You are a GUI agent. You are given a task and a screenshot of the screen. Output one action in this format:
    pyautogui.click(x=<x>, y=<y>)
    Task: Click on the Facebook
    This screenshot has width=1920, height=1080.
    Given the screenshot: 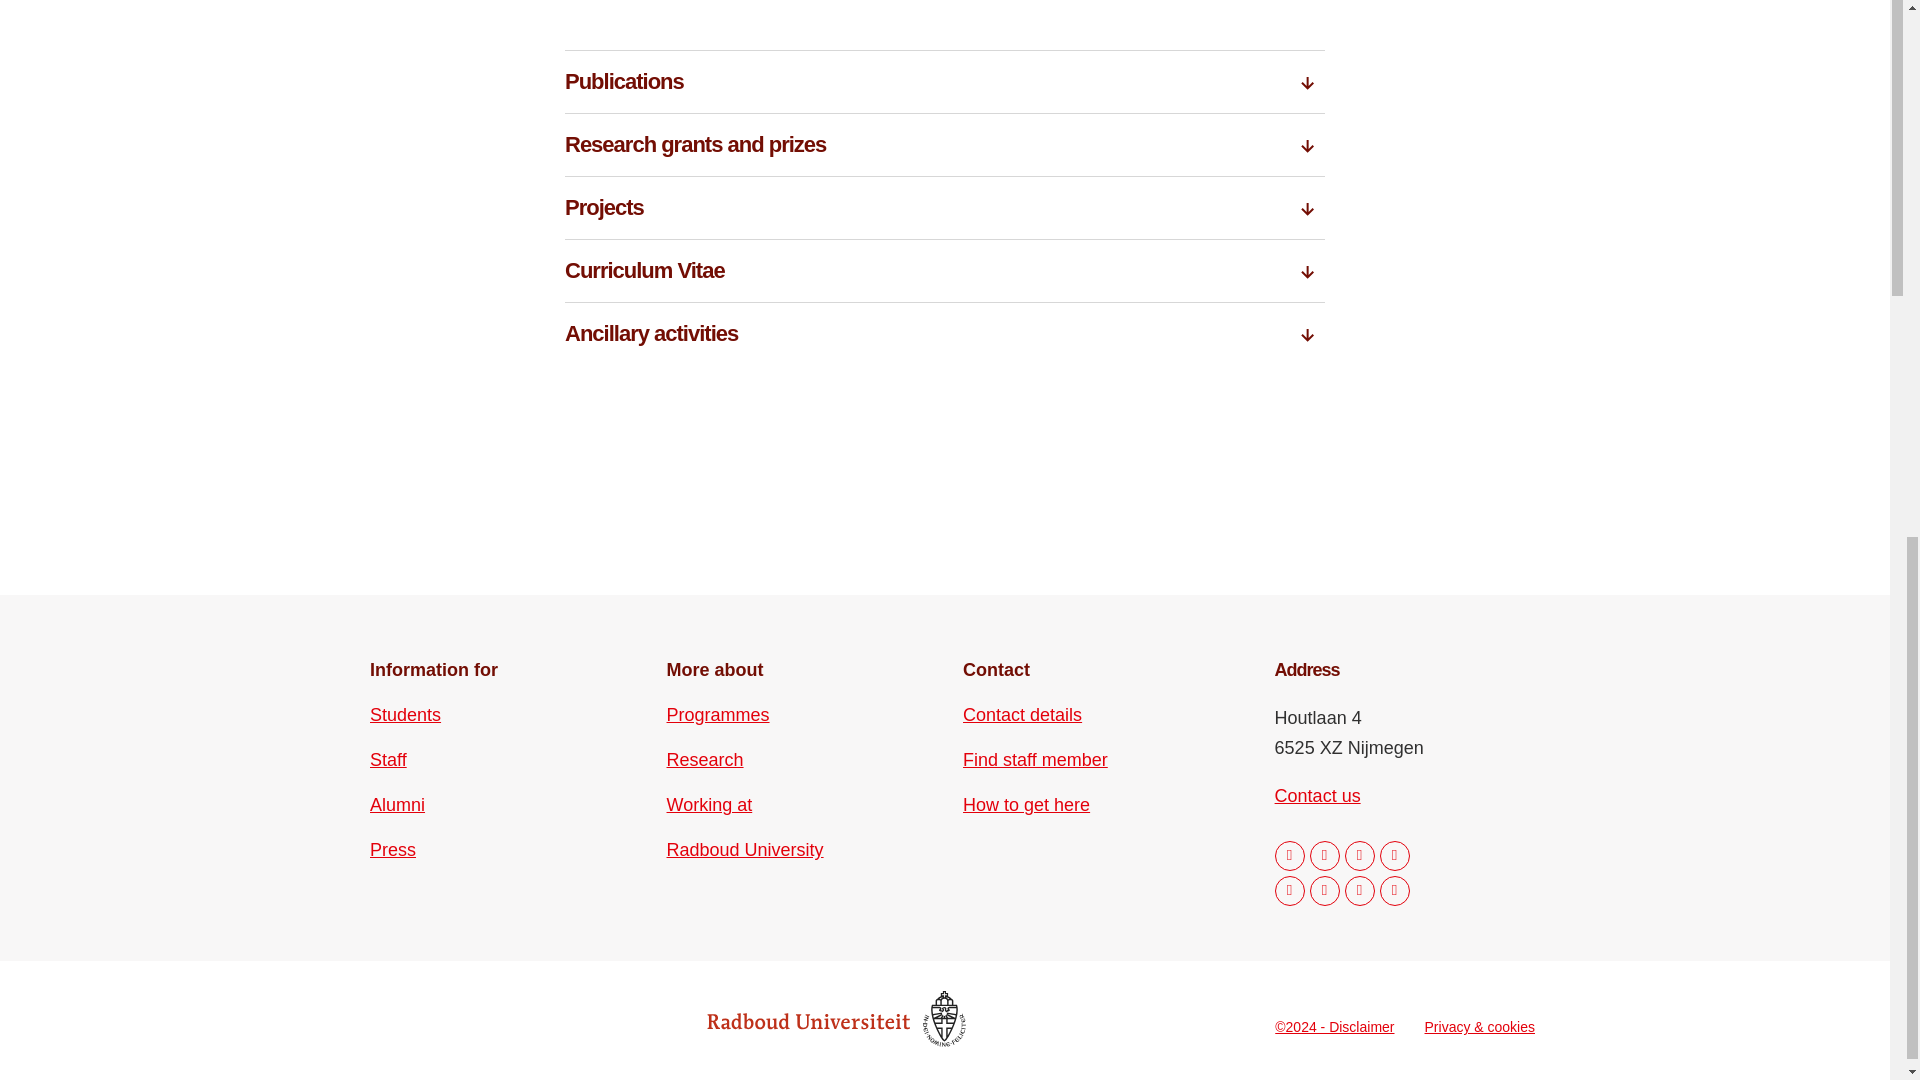 What is the action you would take?
    pyautogui.click(x=1290, y=856)
    